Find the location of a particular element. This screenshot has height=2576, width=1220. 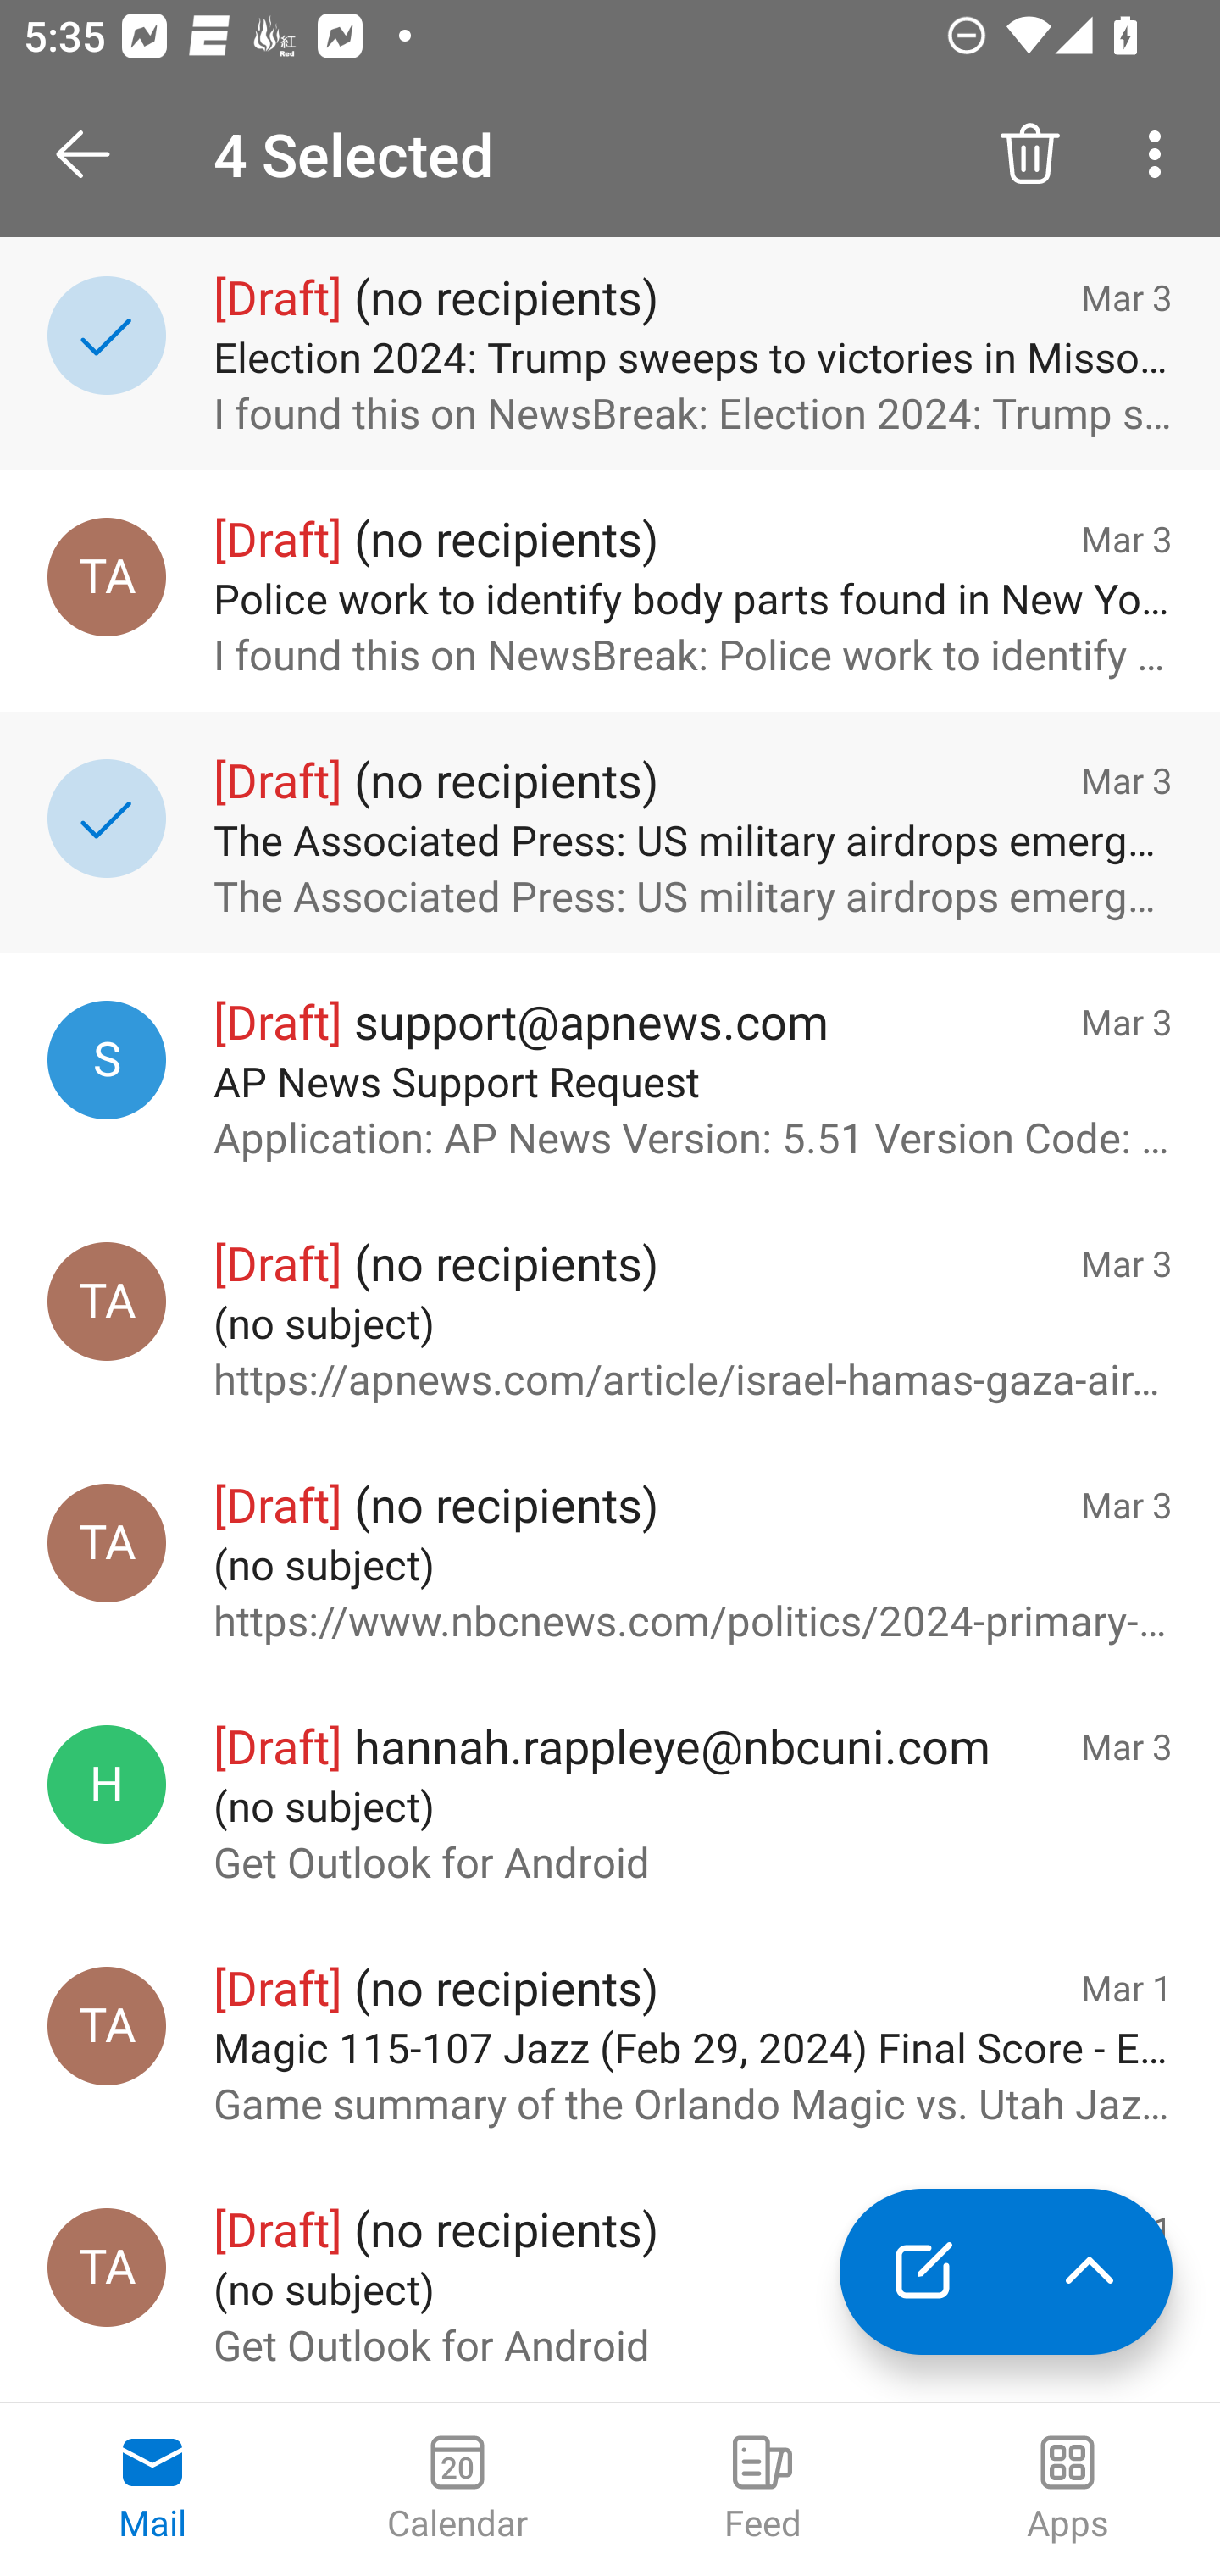

Calendar is located at coordinates (457, 2490).